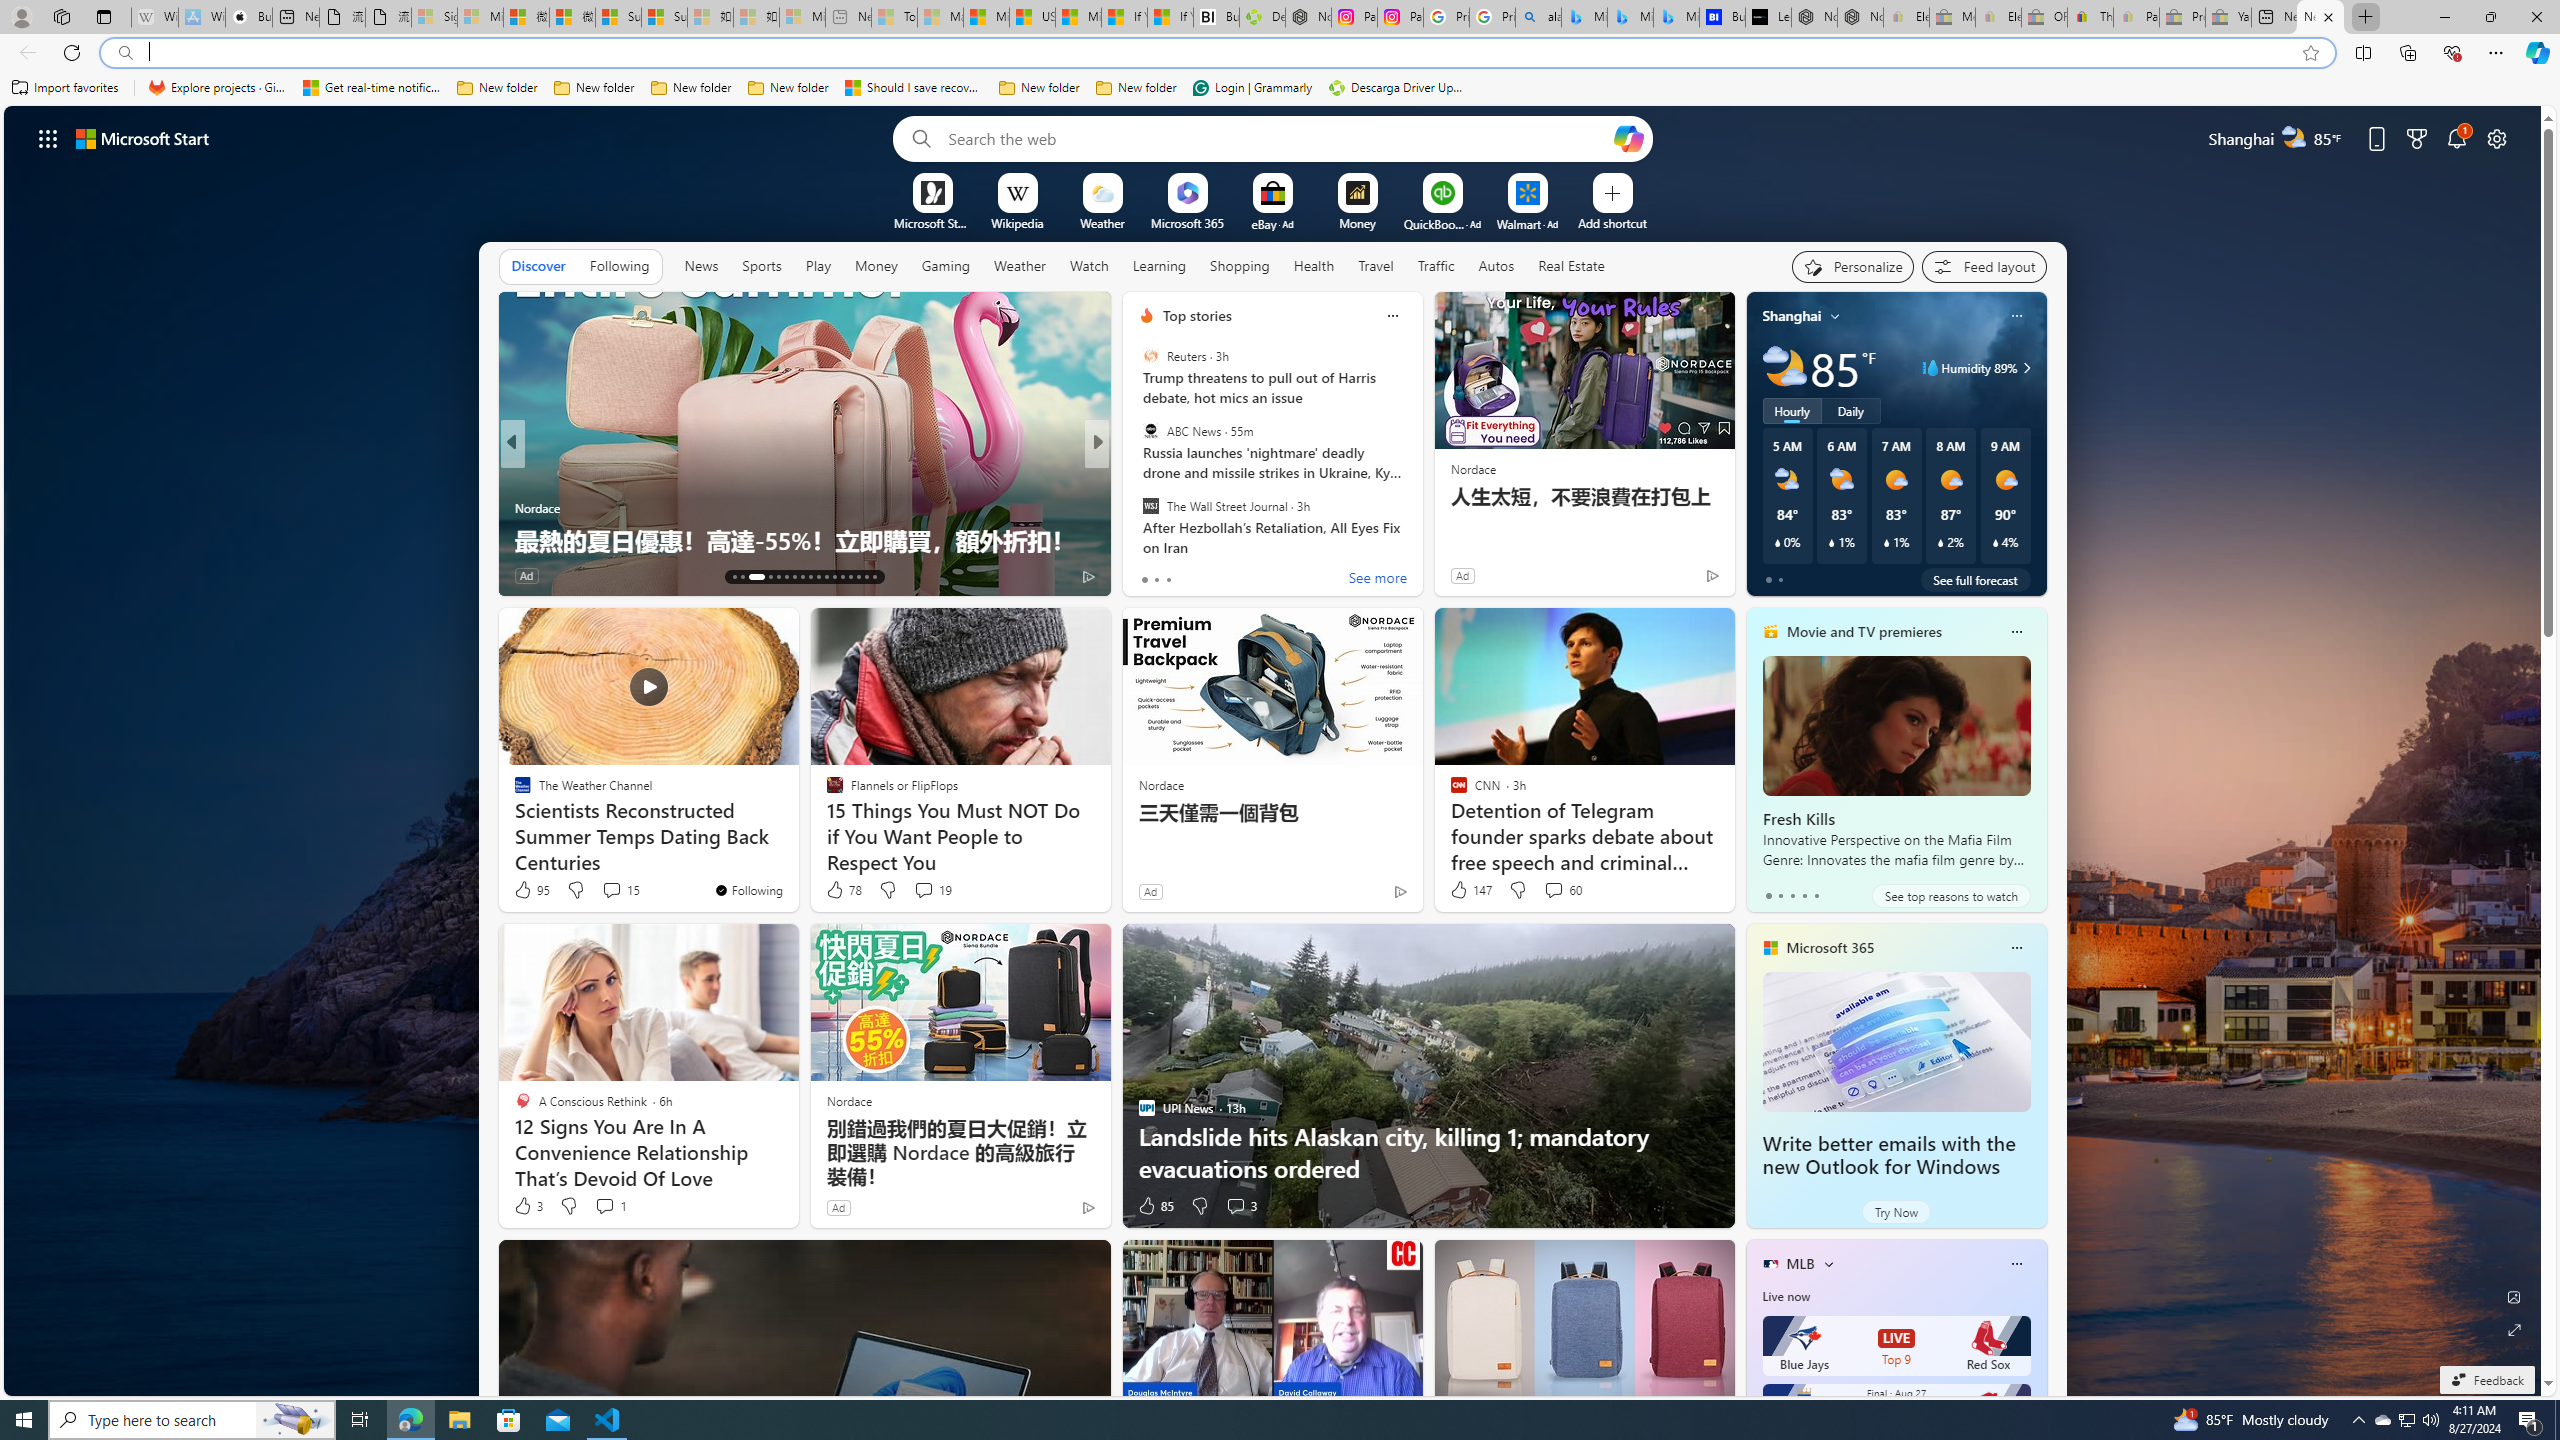  What do you see at coordinates (1228, 575) in the screenshot?
I see `View comments 2 Comment` at bounding box center [1228, 575].